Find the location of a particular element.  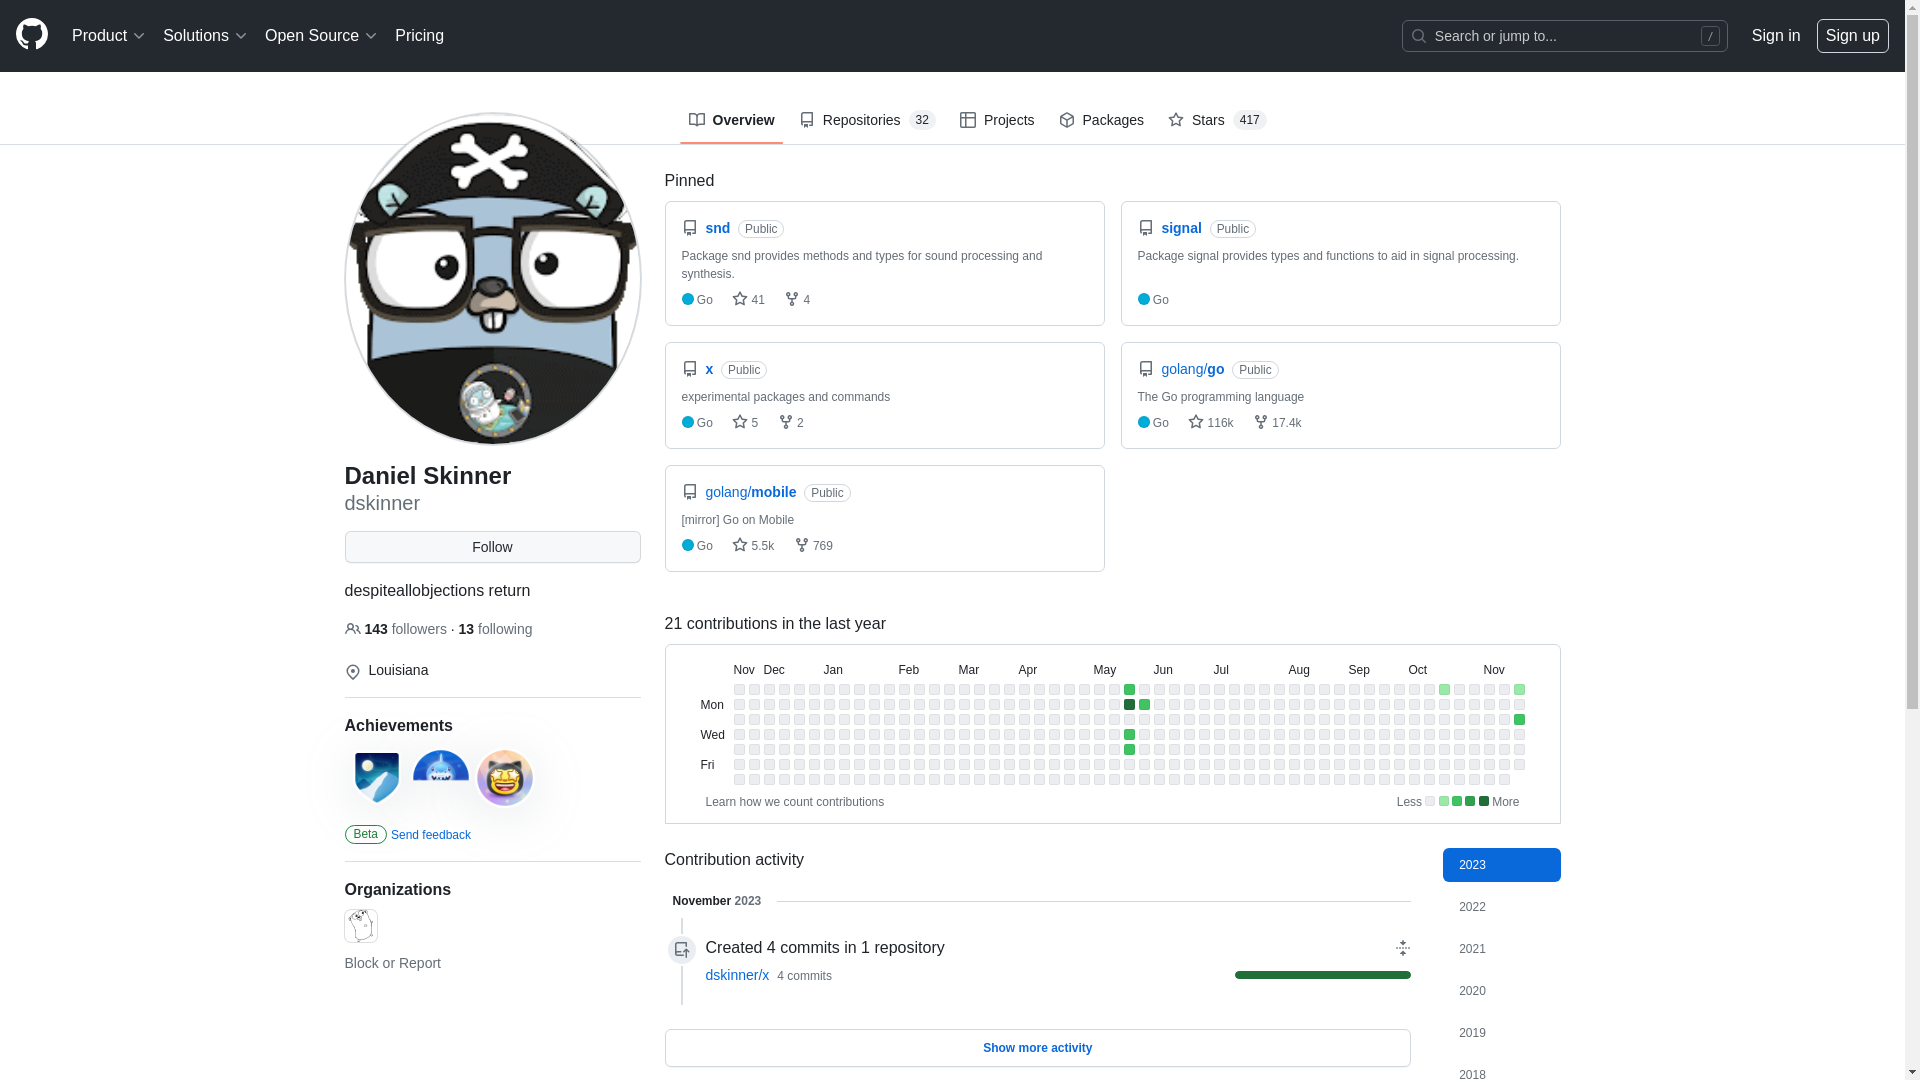

Packages is located at coordinates (1102, 120).